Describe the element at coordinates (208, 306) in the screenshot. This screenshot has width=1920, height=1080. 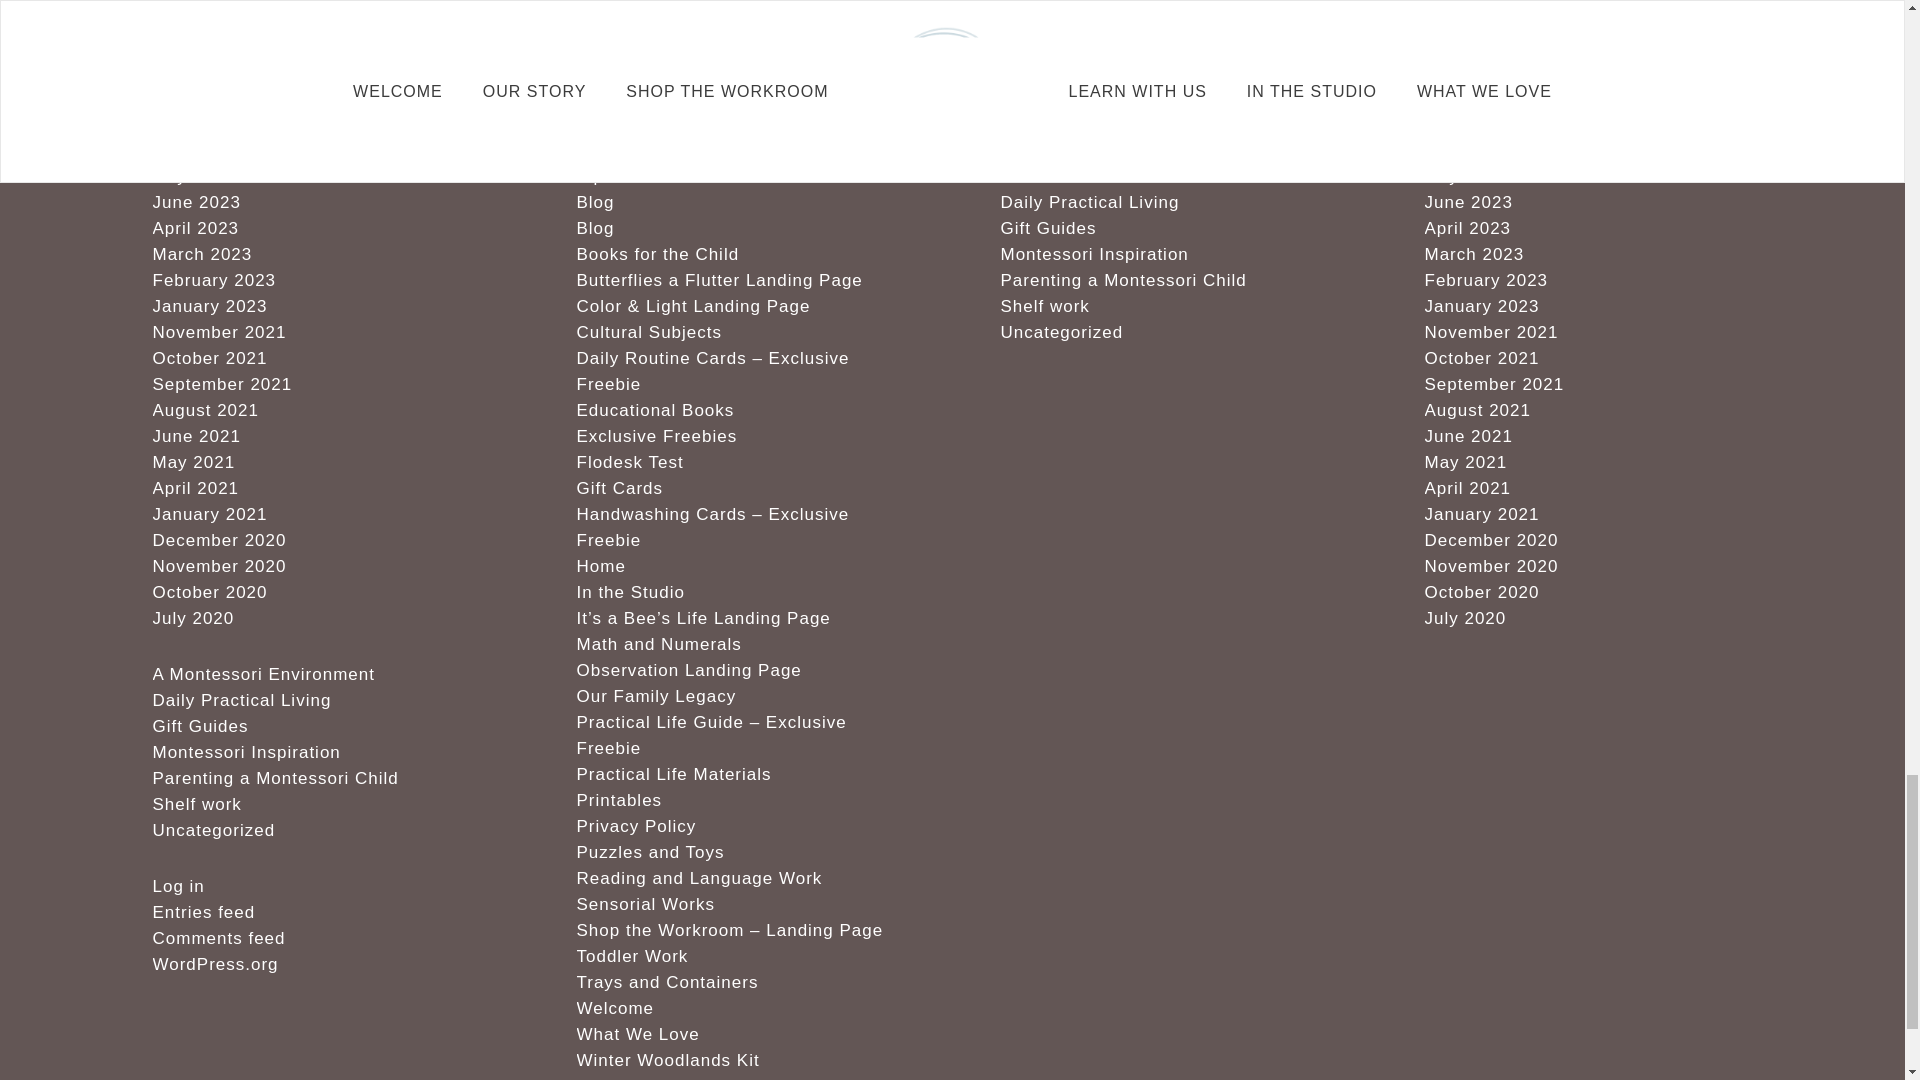
I see `January 2023` at that location.